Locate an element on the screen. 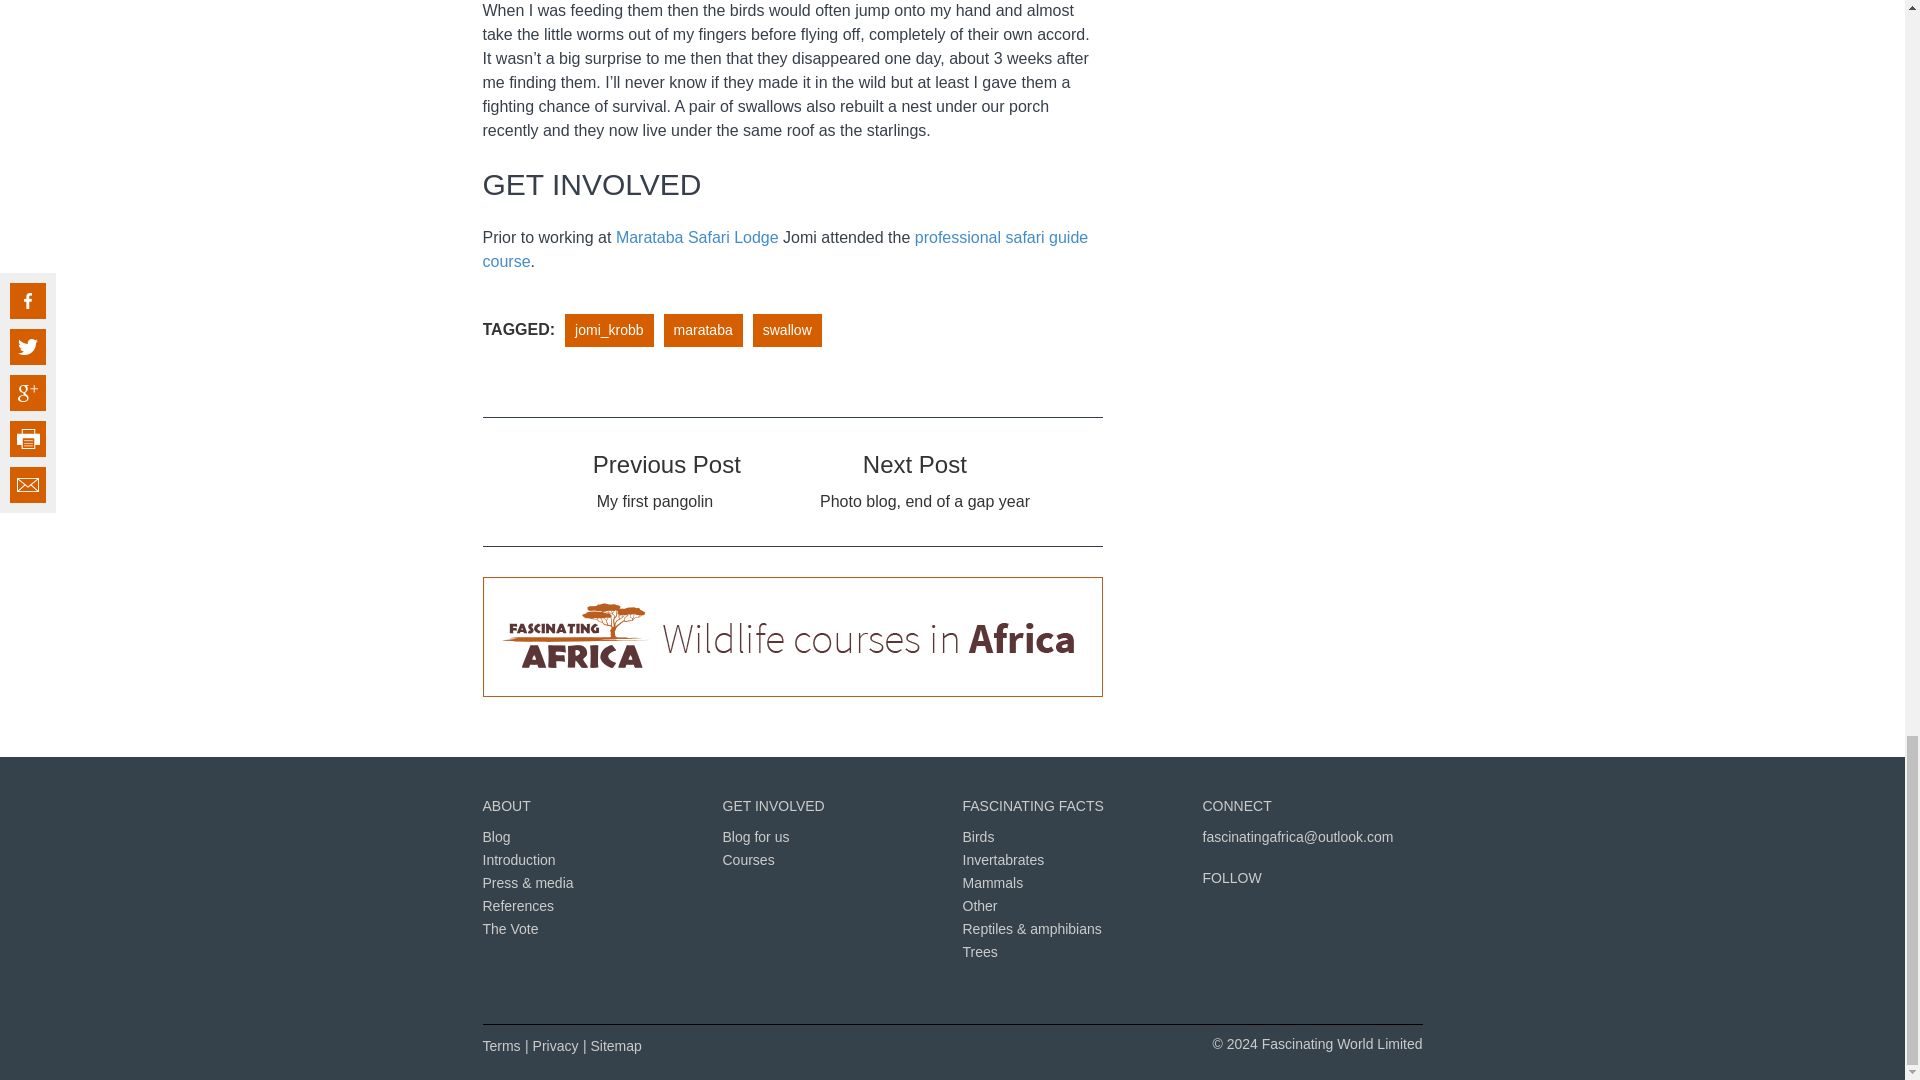 The width and height of the screenshot is (1920, 1080). Marataba Safari Lodge is located at coordinates (698, 237).